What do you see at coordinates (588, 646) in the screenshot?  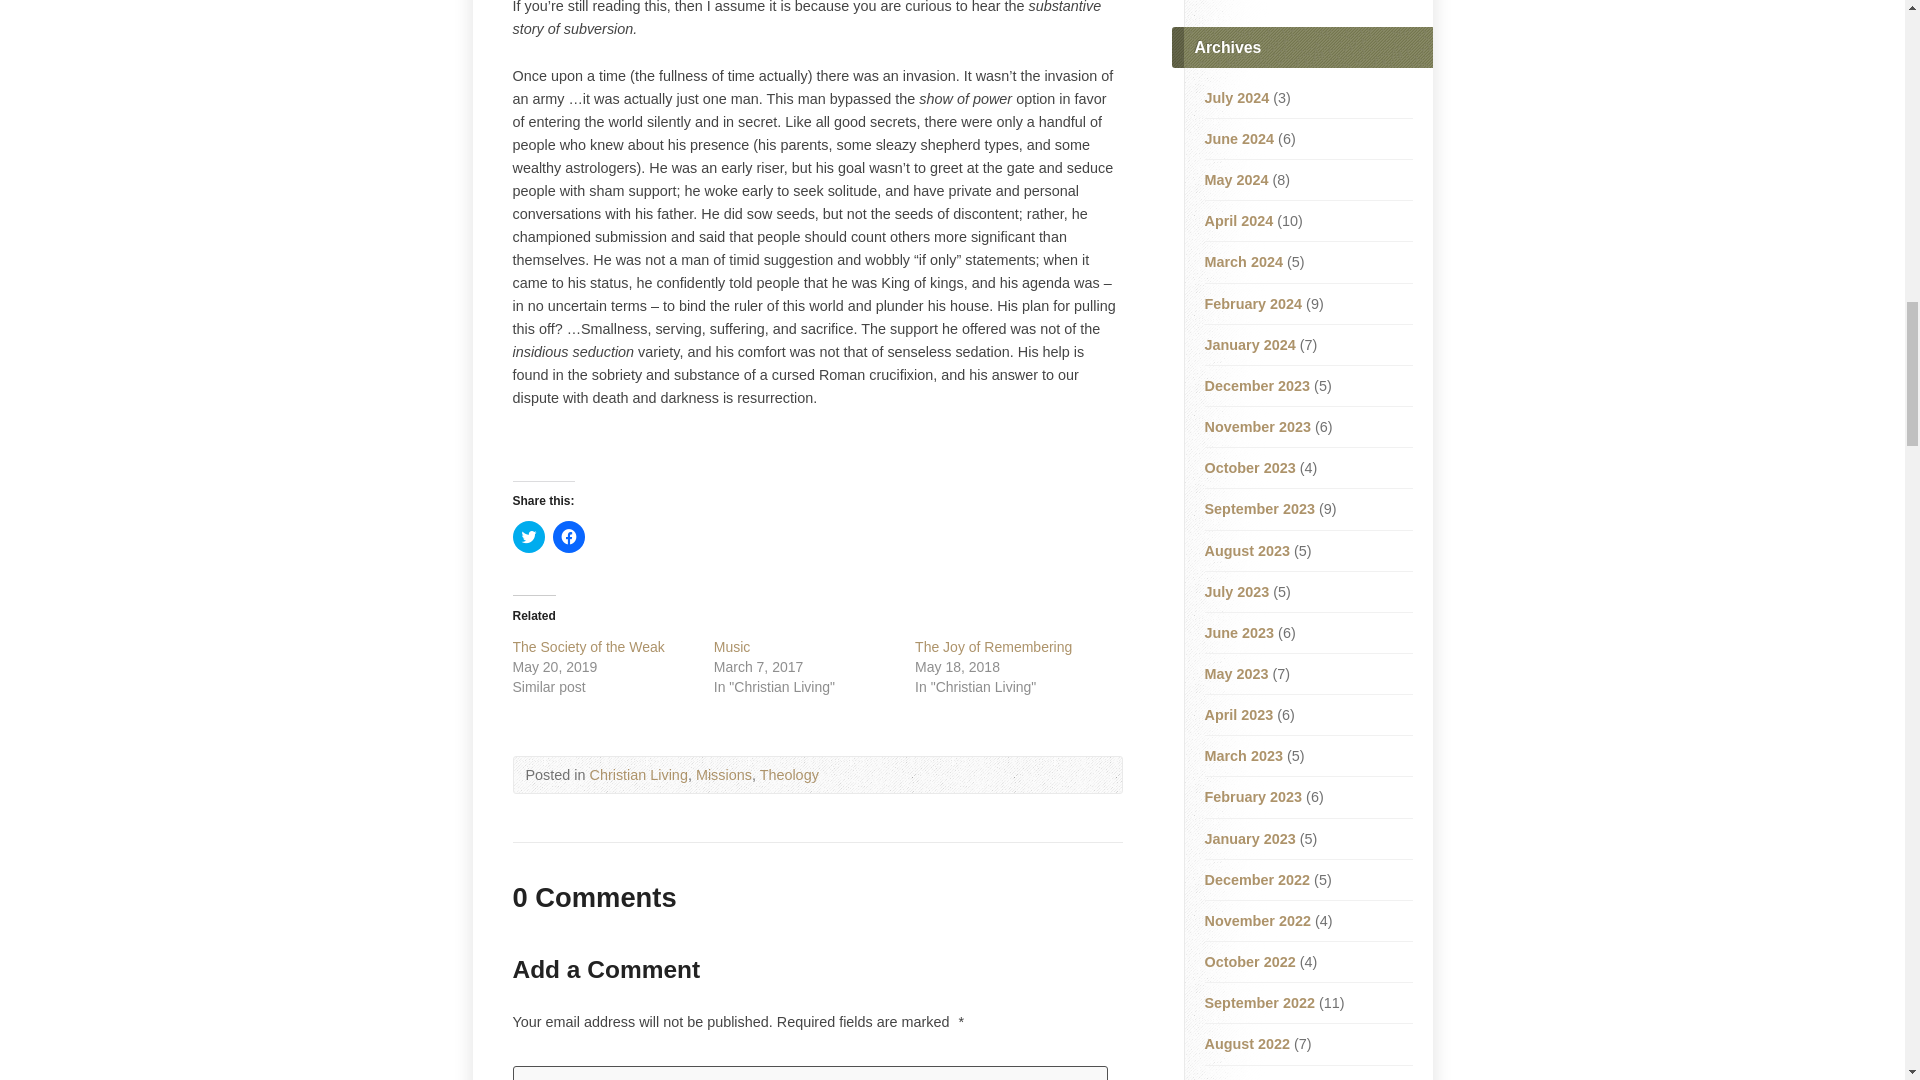 I see `The Society of the Weak` at bounding box center [588, 646].